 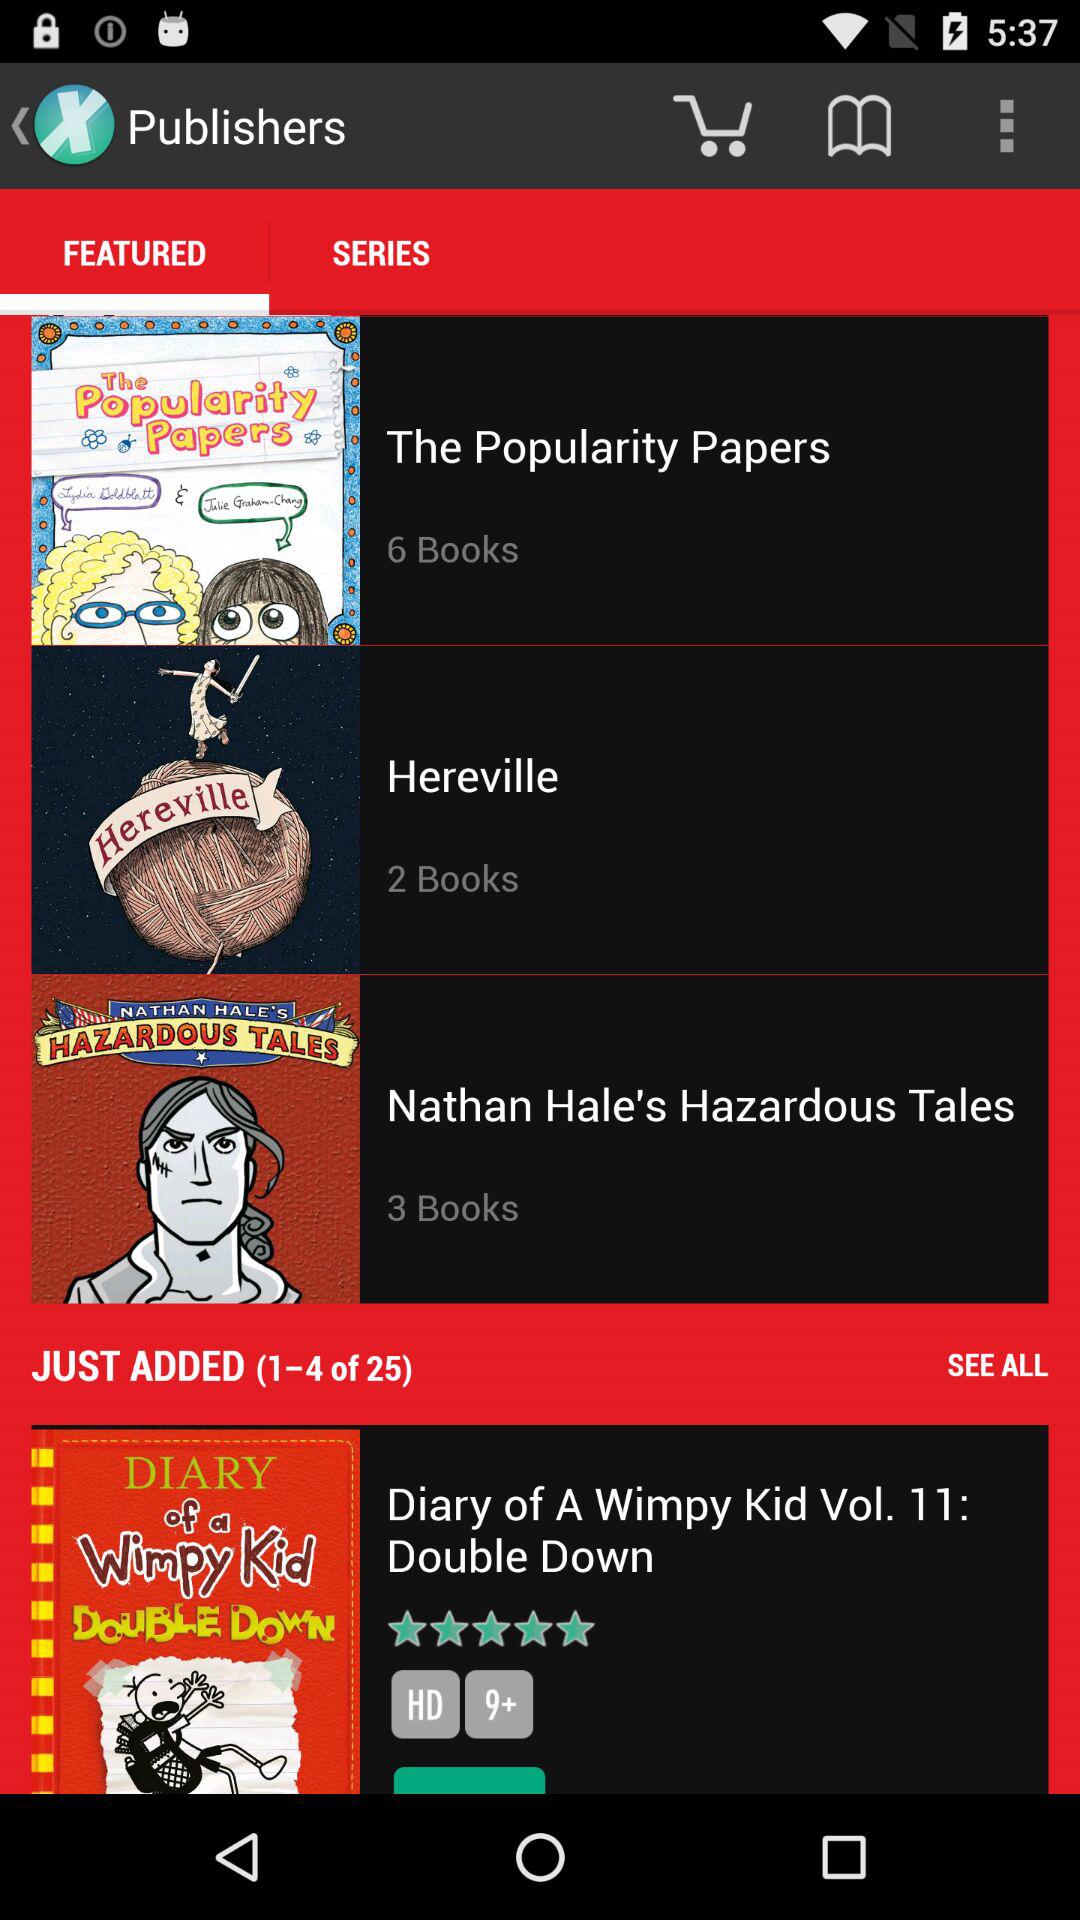 I want to click on scroll to $7.99 item, so click(x=469, y=1776).